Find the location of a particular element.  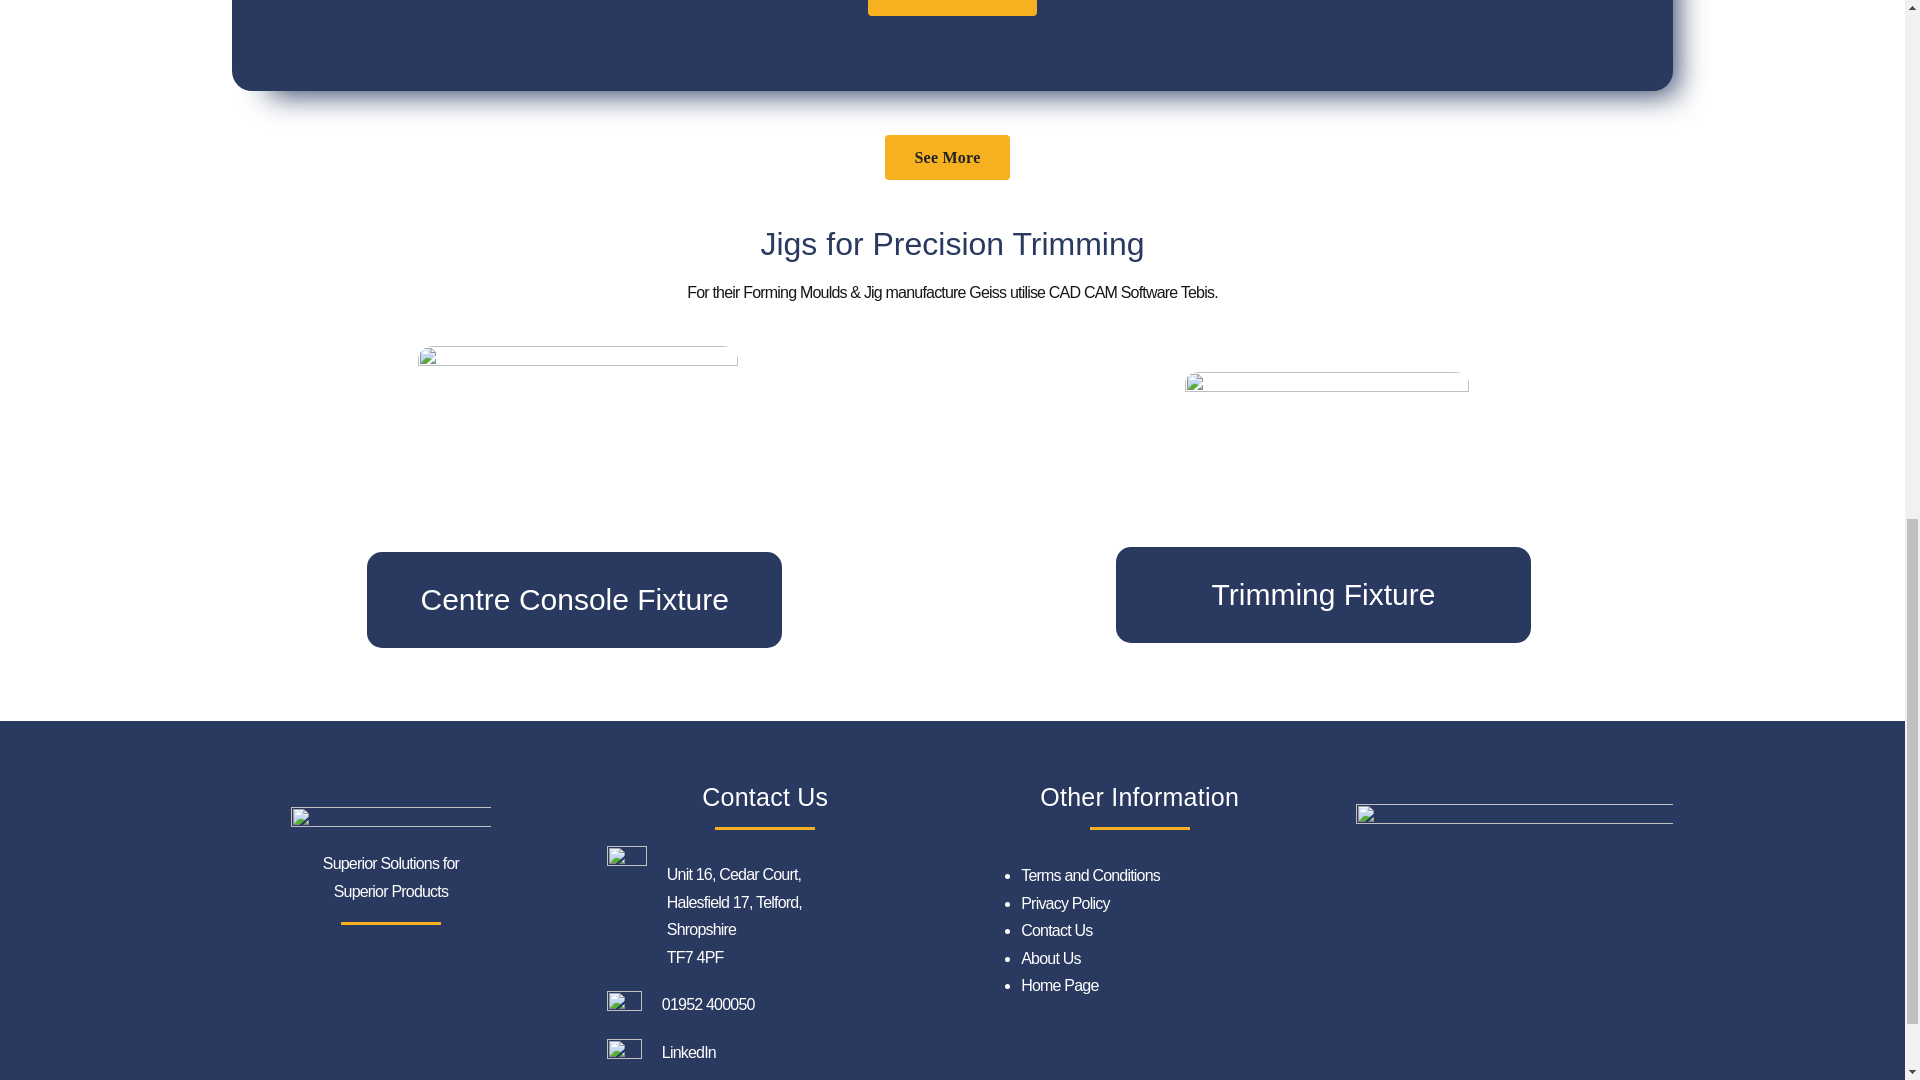

Jig1 is located at coordinates (578, 480).